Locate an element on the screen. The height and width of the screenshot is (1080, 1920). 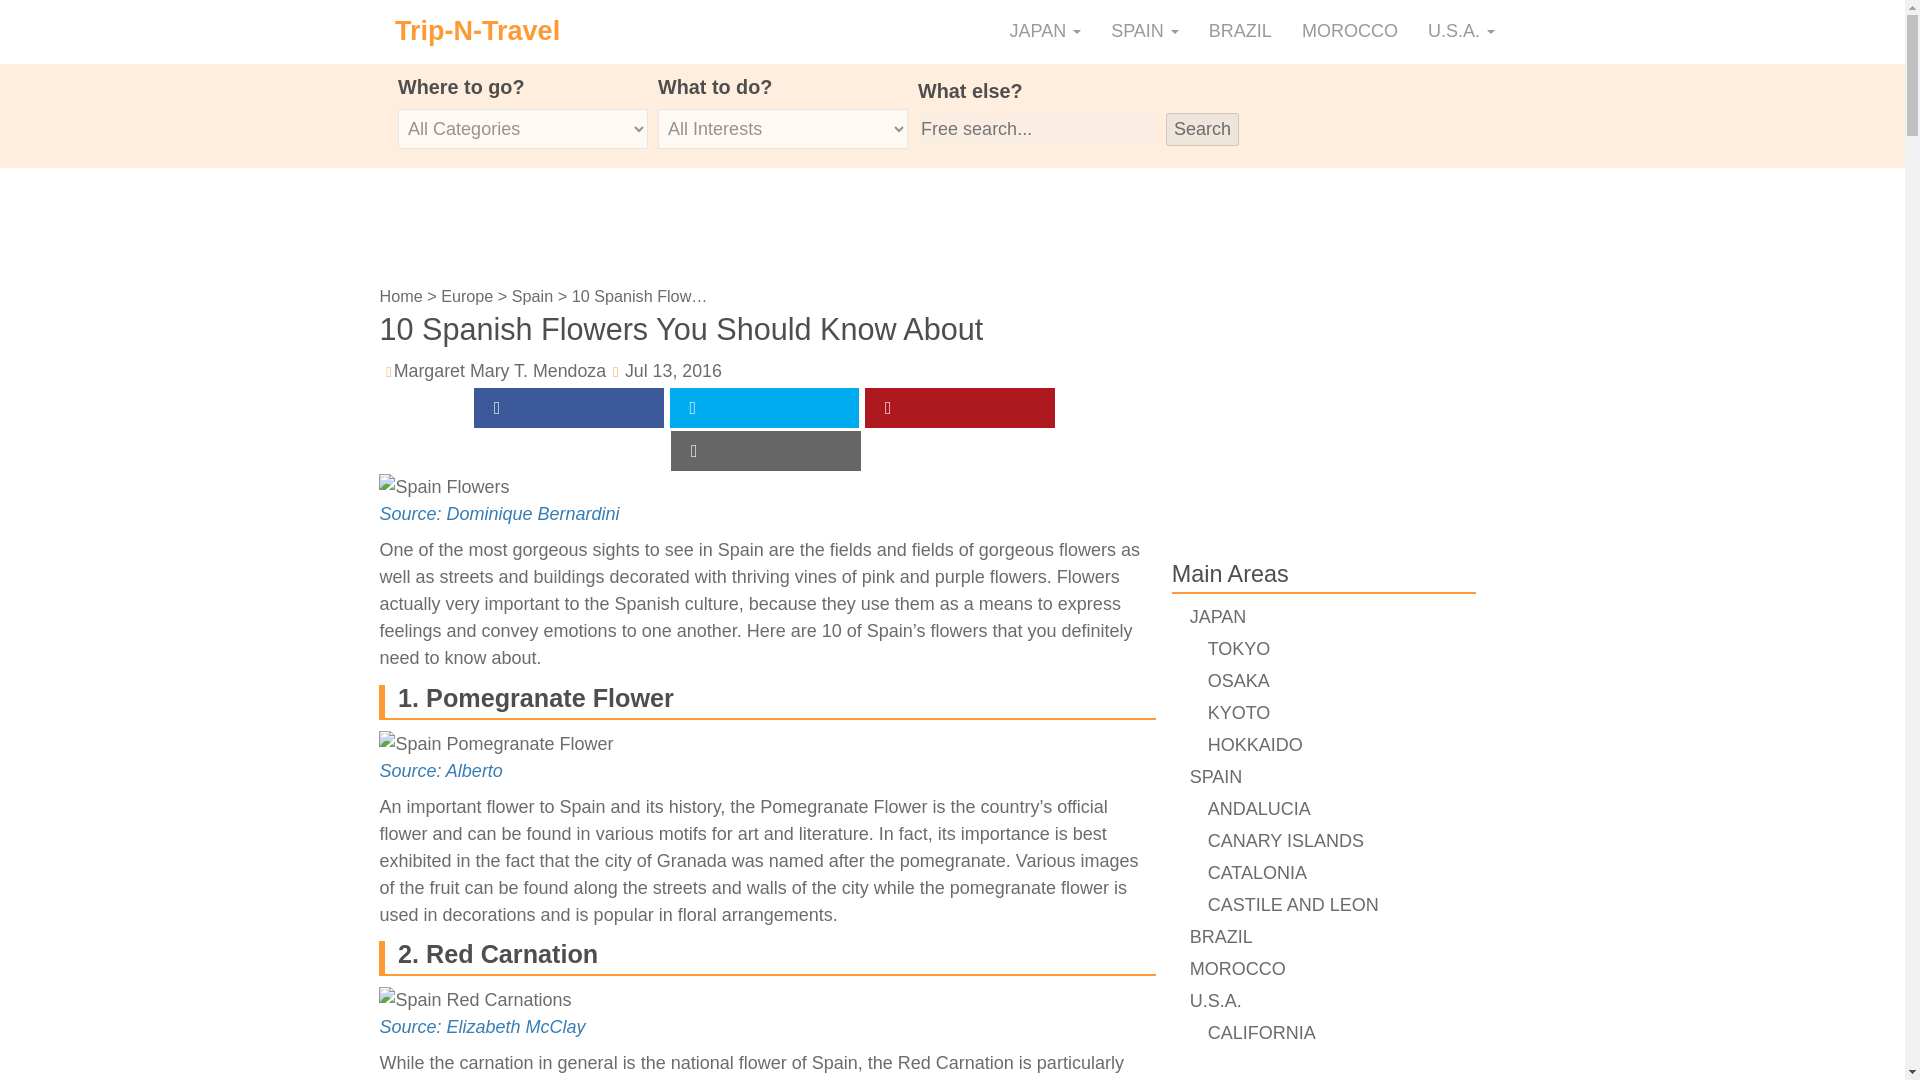
JAPAN is located at coordinates (1045, 32).